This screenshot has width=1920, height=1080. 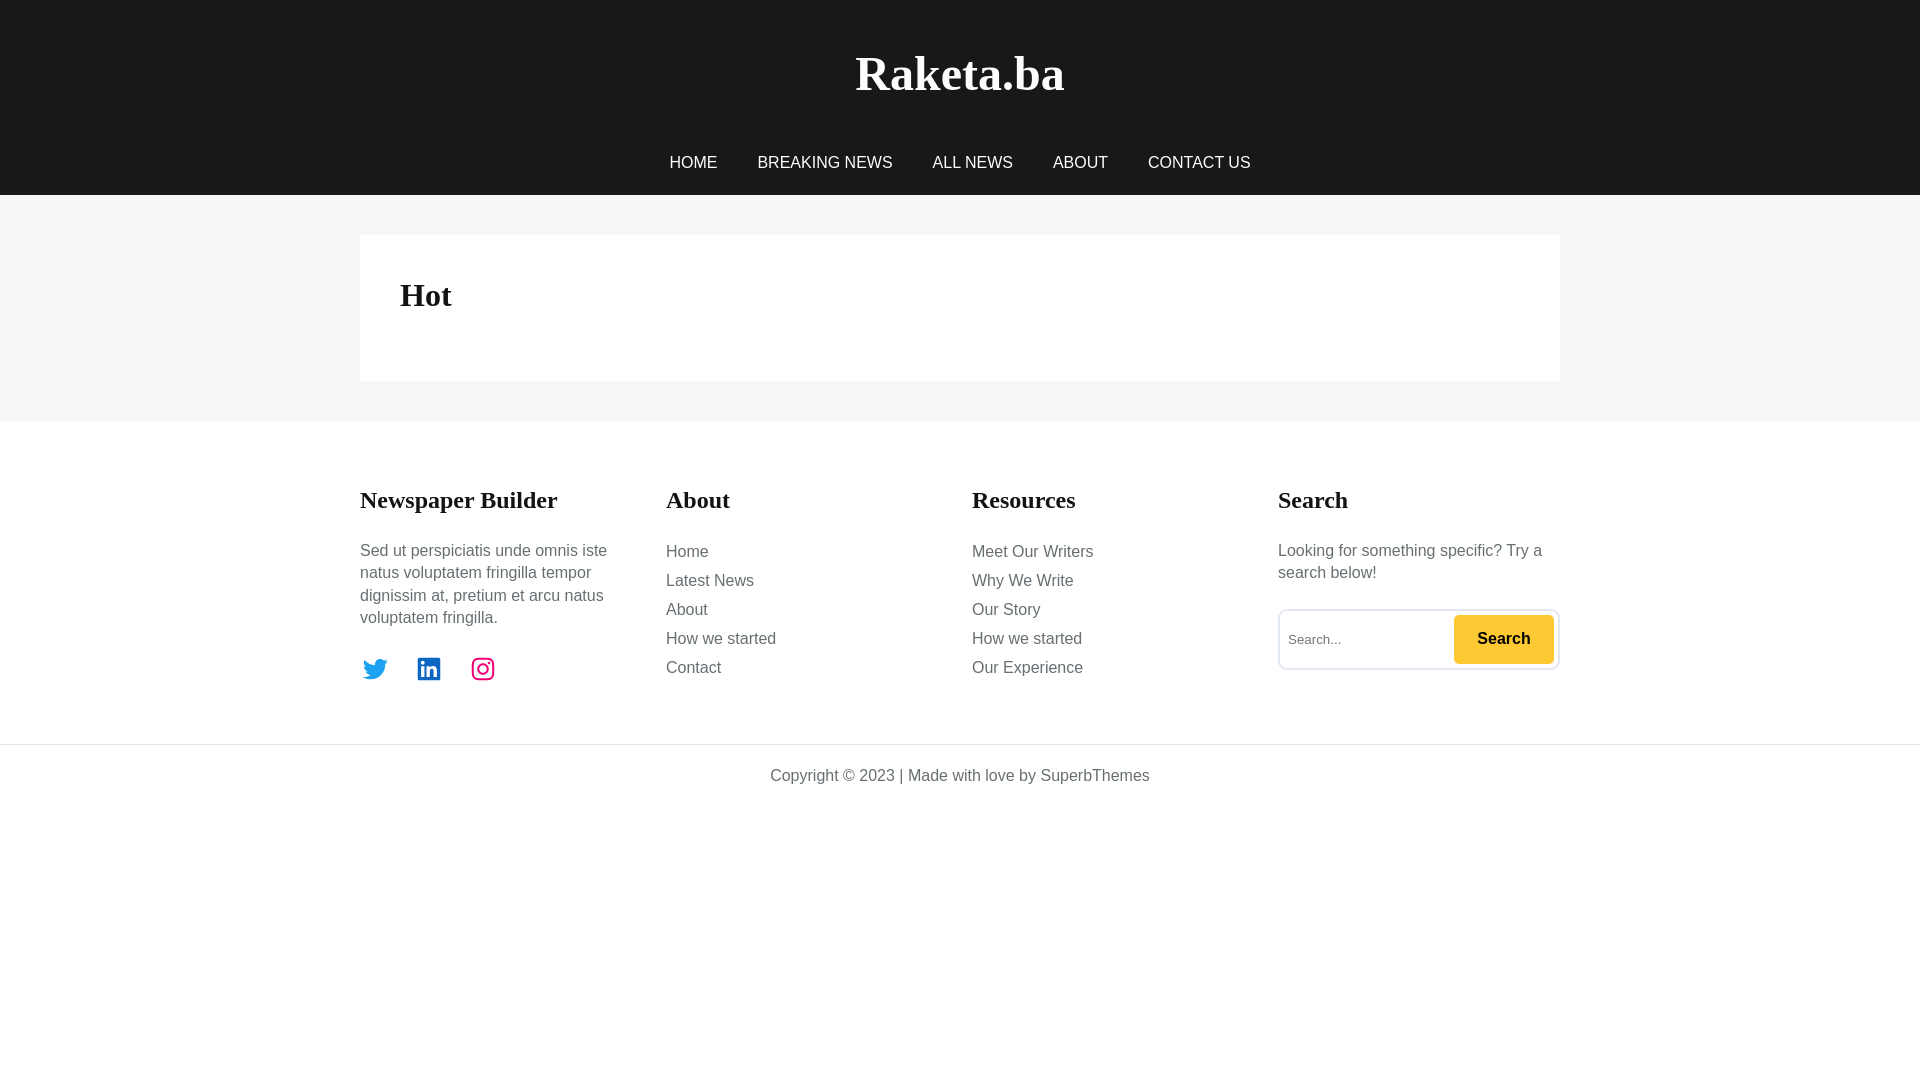 I want to click on Home, so click(x=688, y=552).